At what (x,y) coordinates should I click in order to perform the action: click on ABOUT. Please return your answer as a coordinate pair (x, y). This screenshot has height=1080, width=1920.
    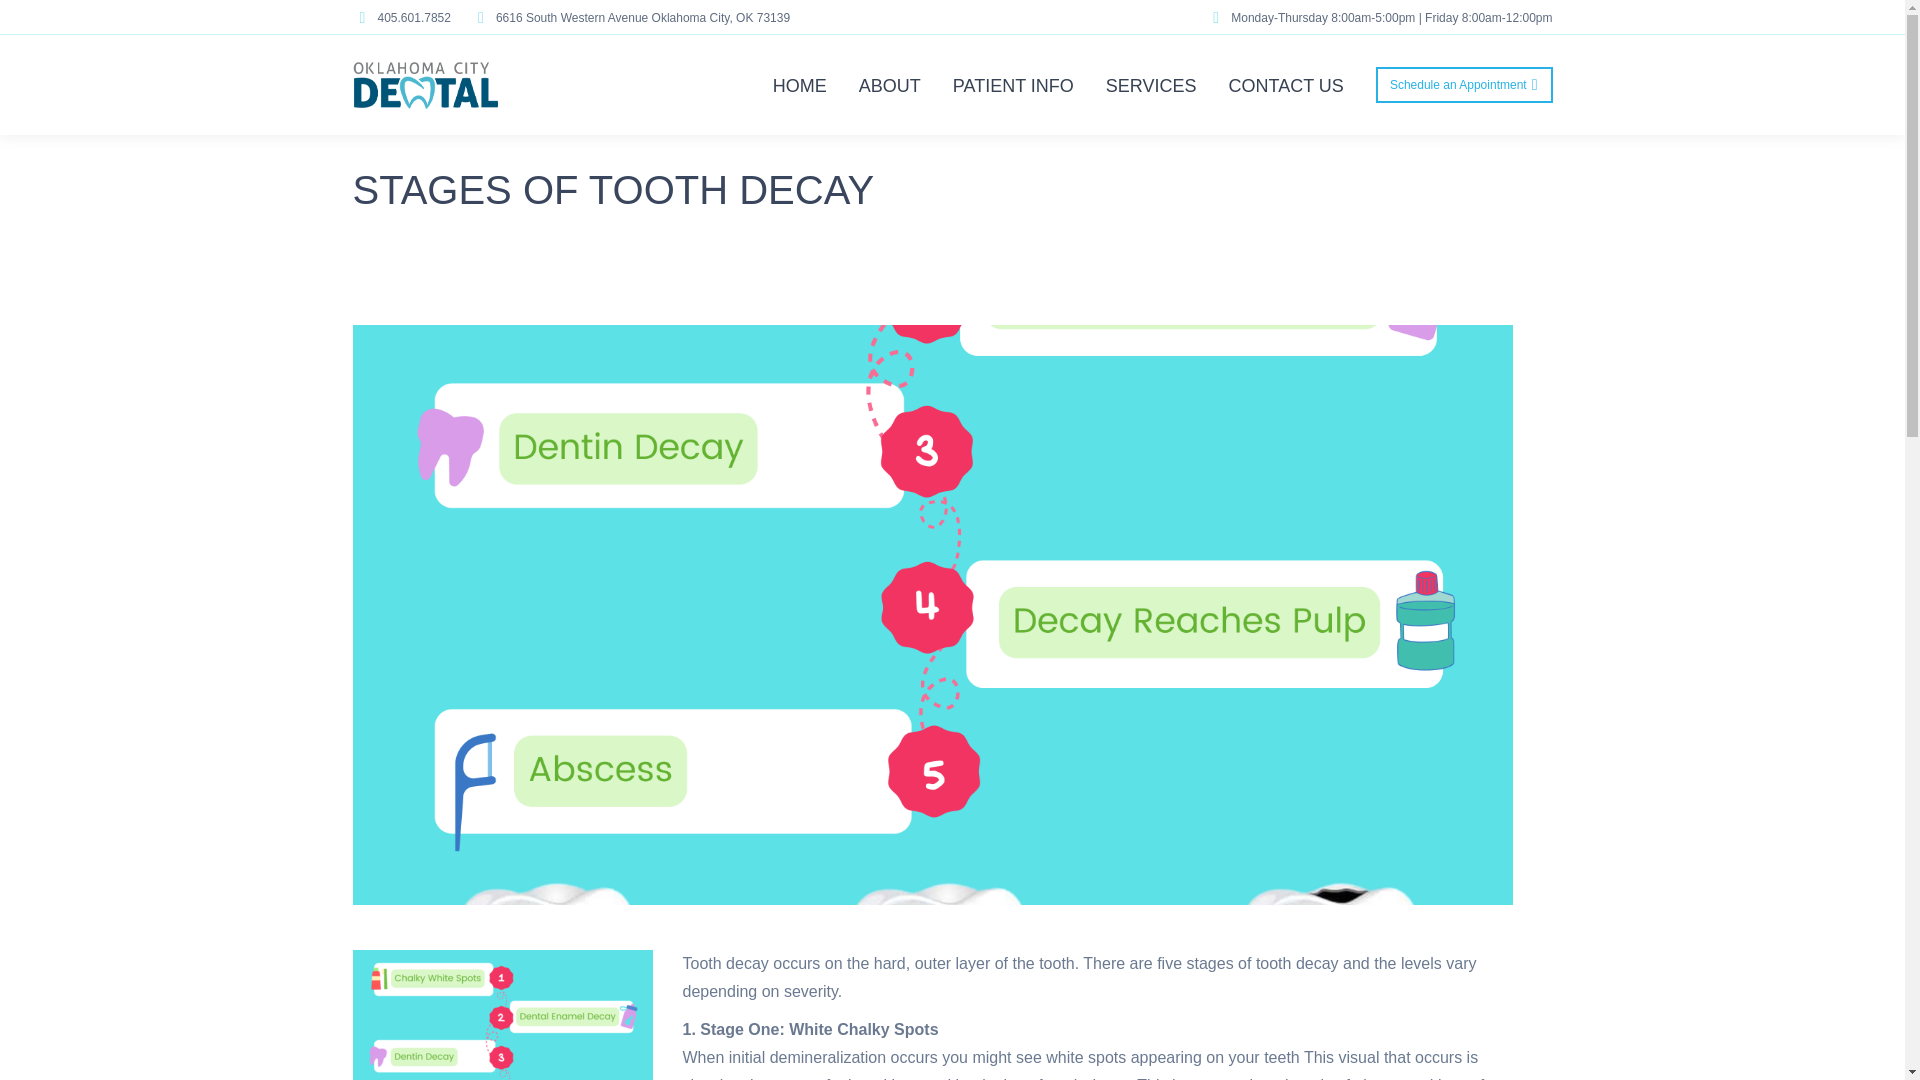
    Looking at the image, I should click on (890, 84).